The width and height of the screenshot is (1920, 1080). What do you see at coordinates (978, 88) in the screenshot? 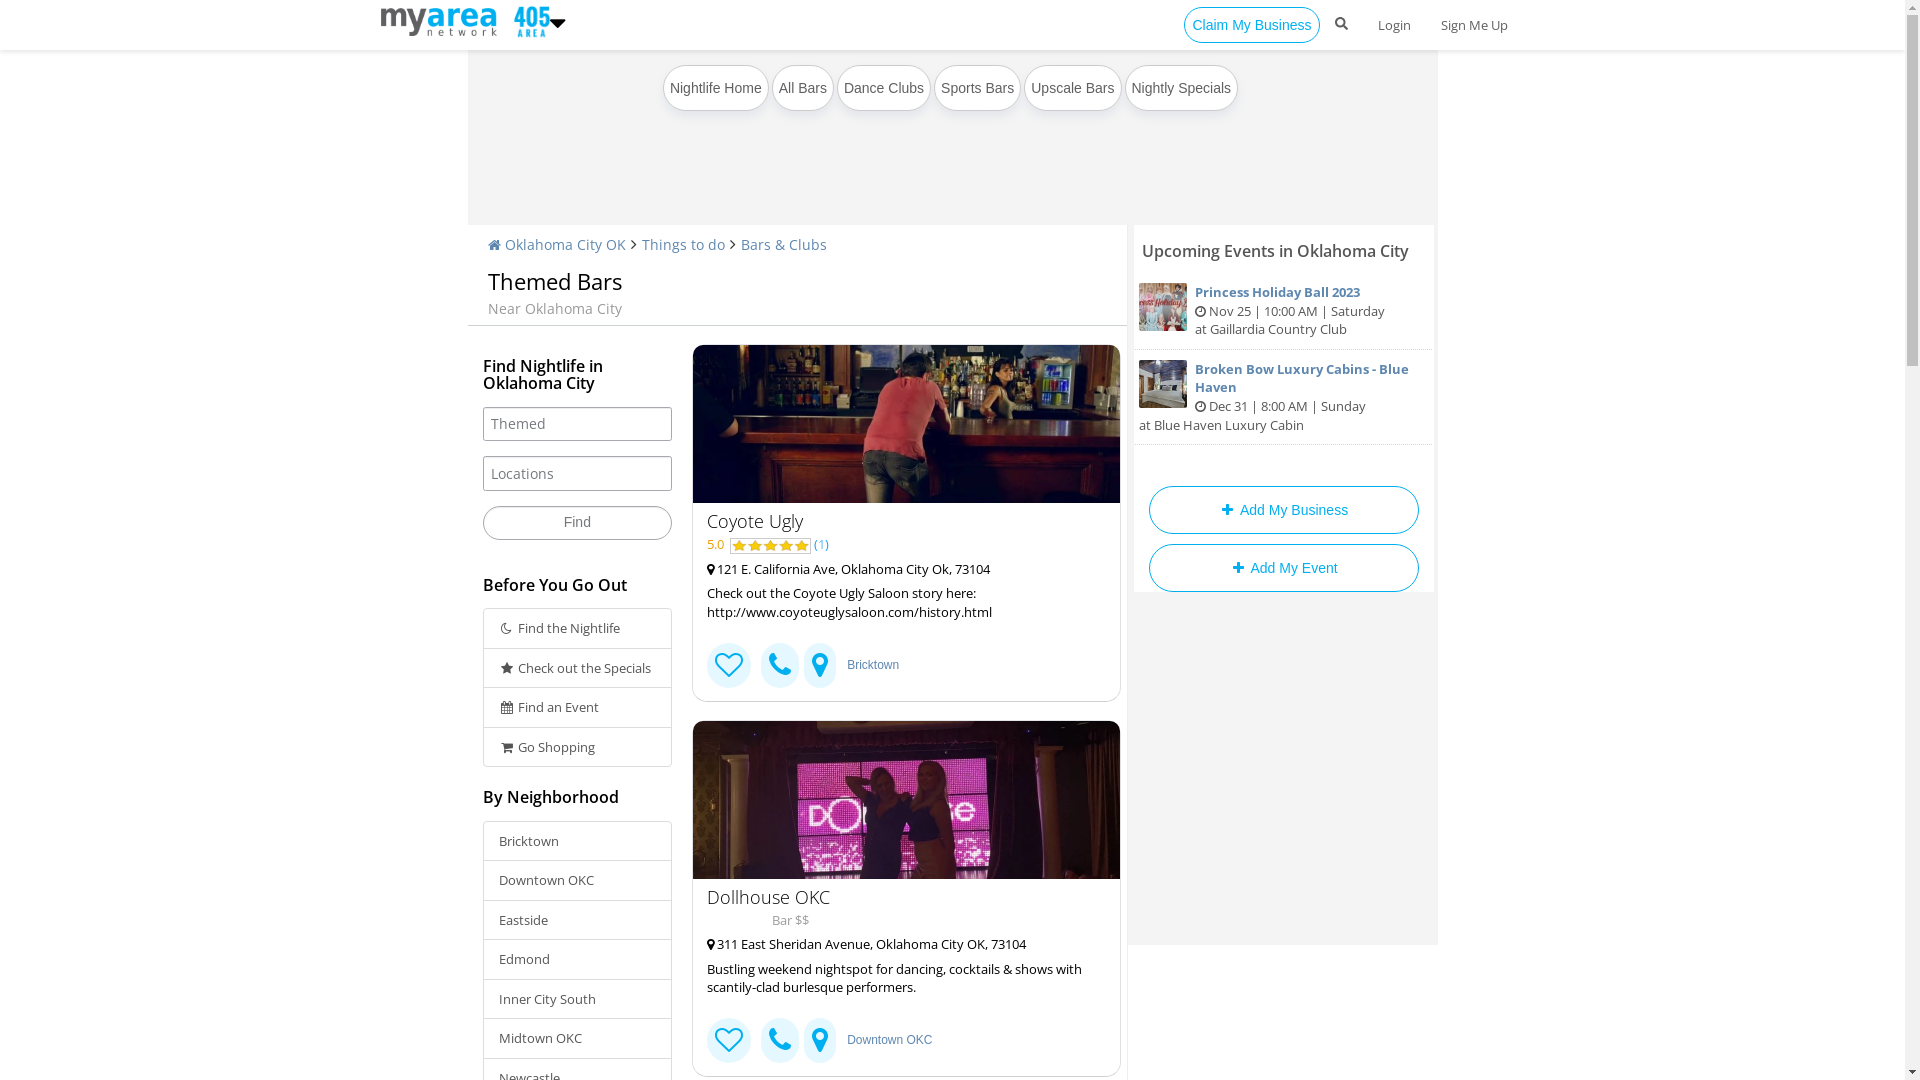
I see `Sports Bars` at bounding box center [978, 88].